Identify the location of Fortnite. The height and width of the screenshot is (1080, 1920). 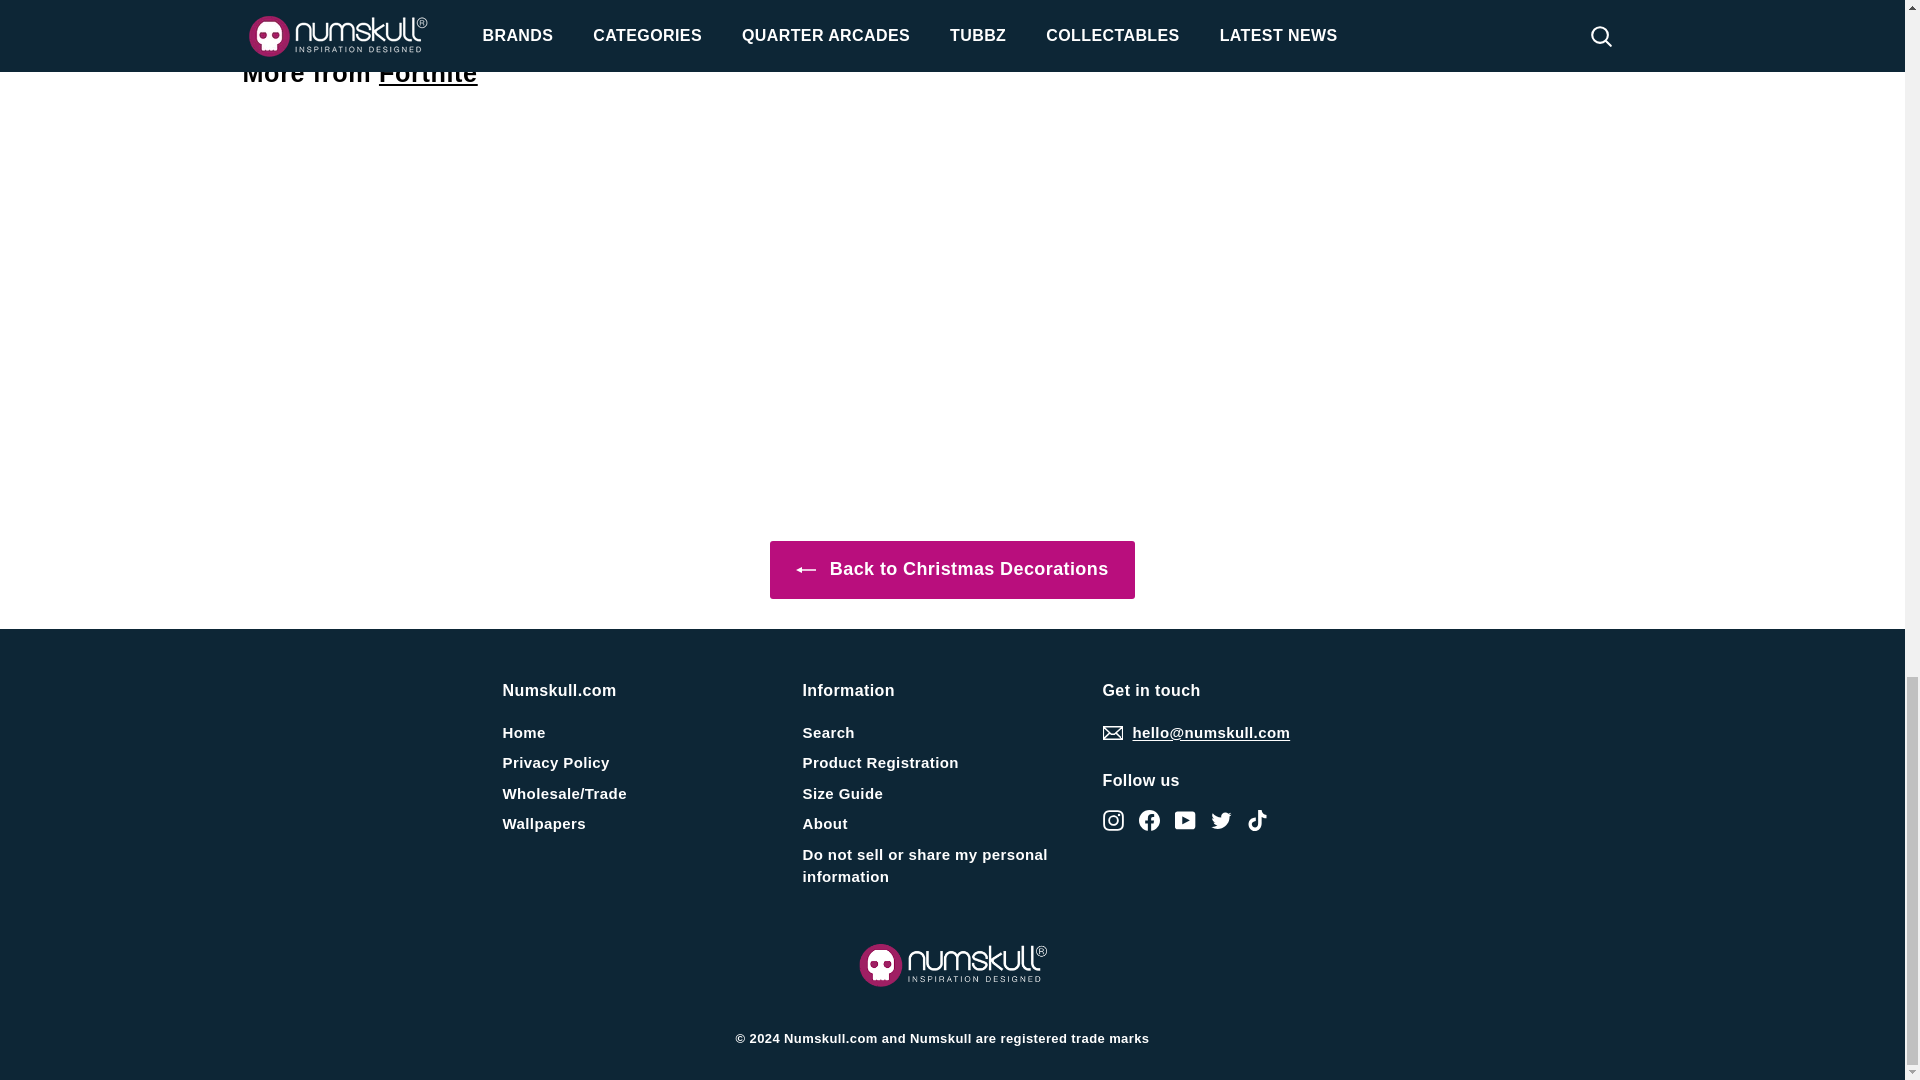
(428, 73).